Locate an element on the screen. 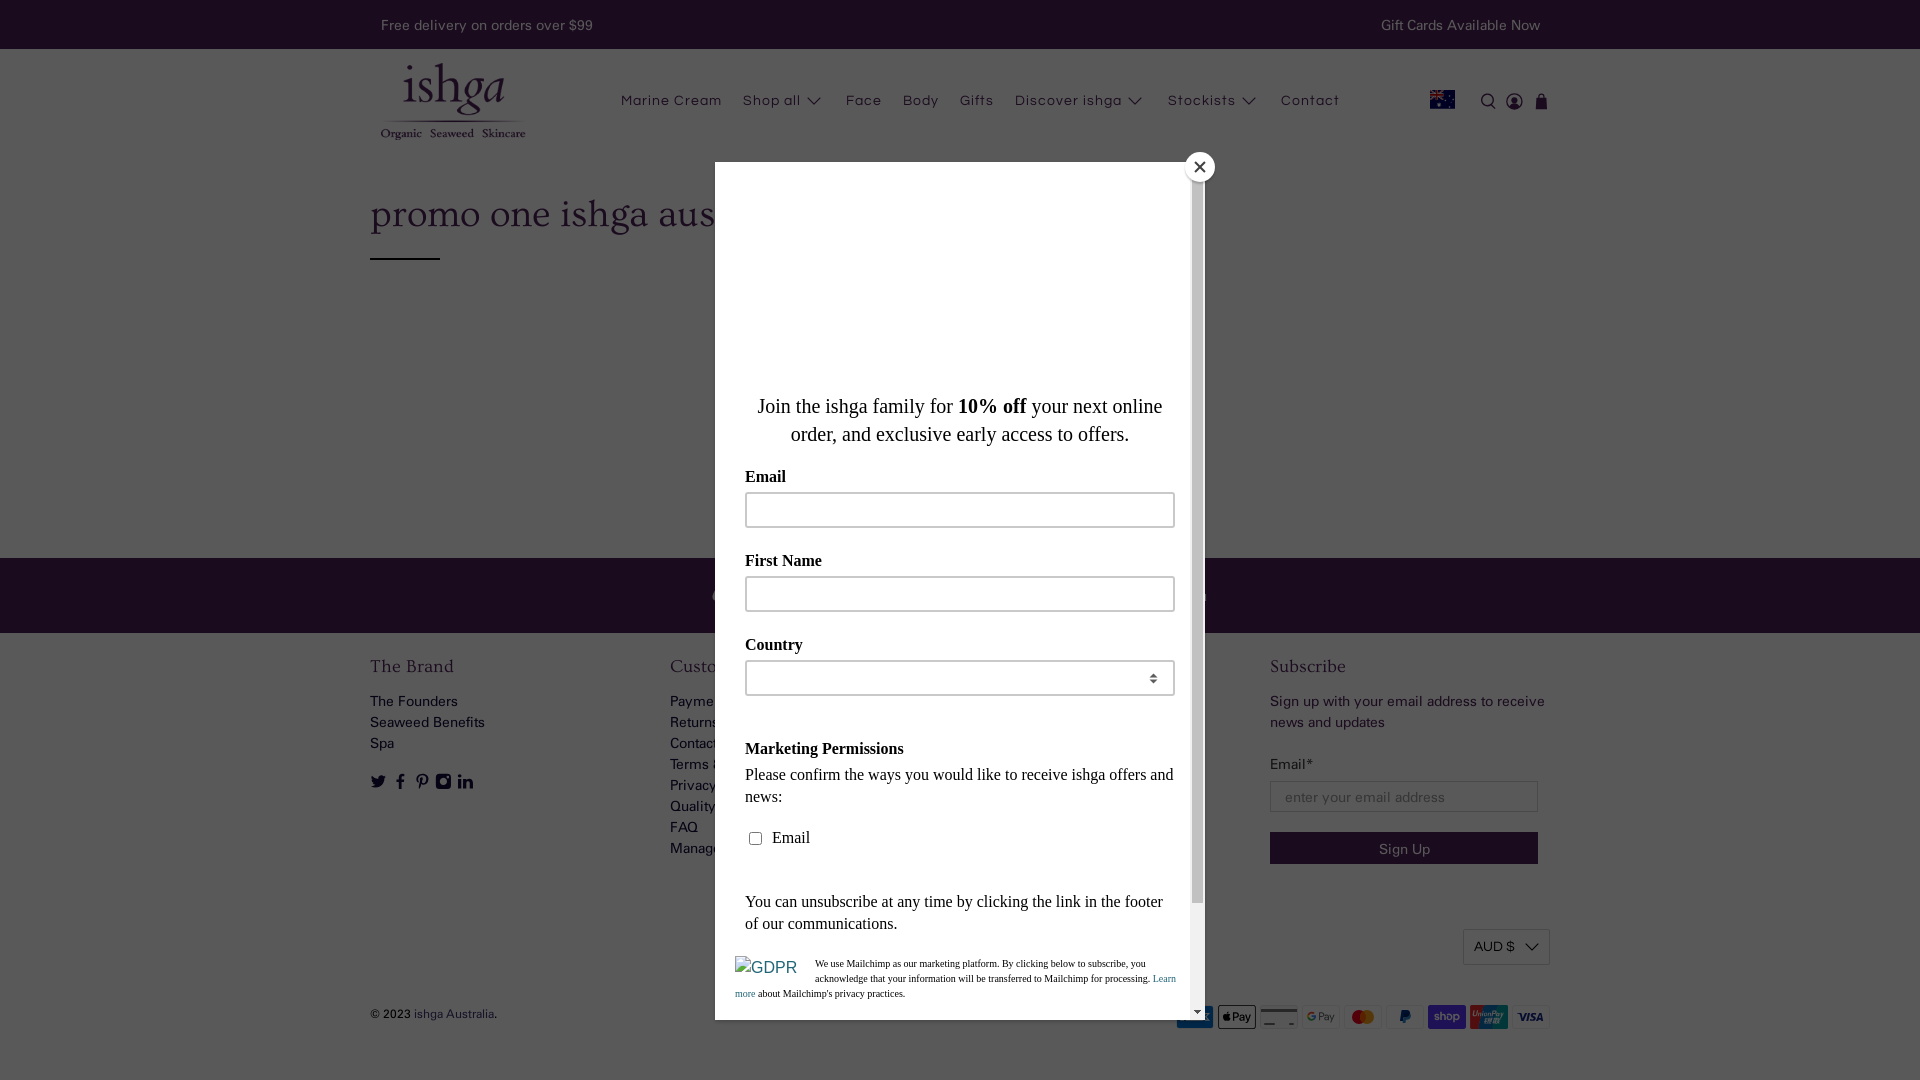 The image size is (1920, 1080). XAF is located at coordinates (1506, 764).